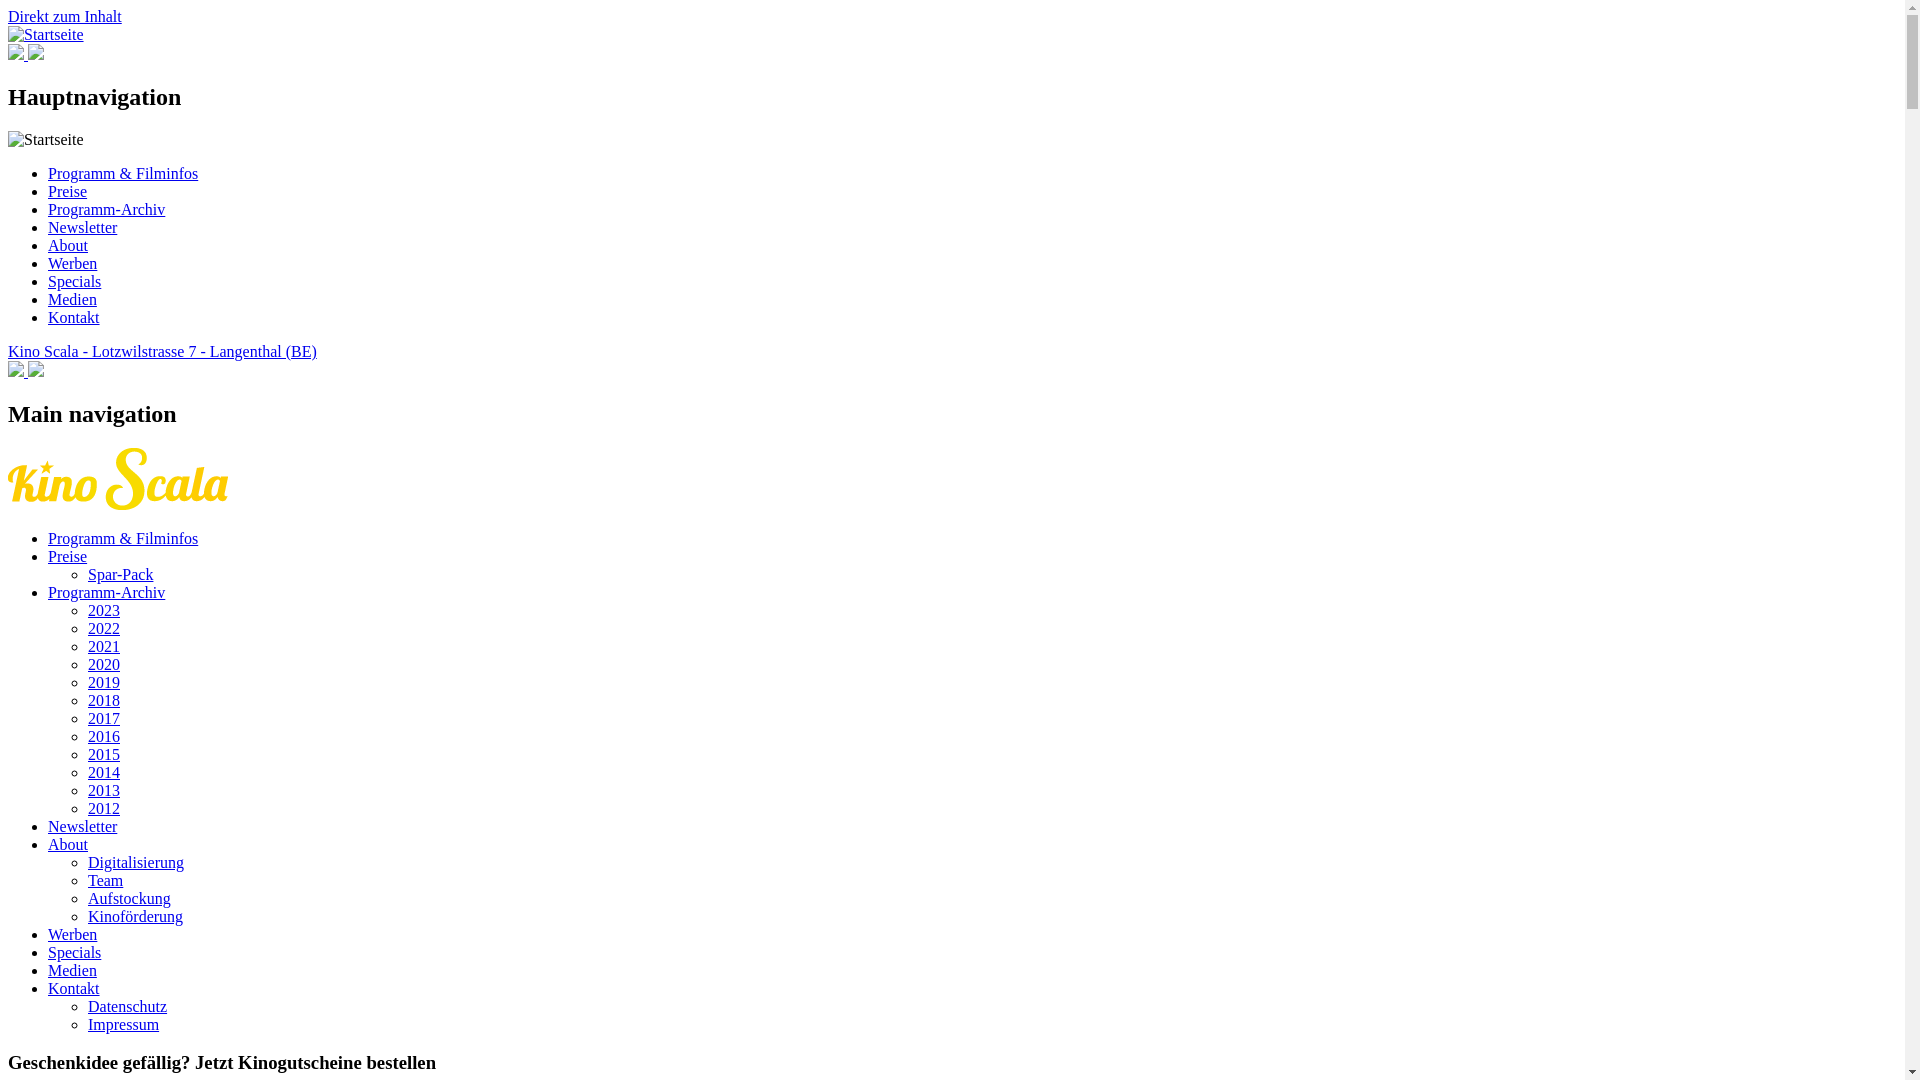  What do you see at coordinates (72, 300) in the screenshot?
I see `Medien` at bounding box center [72, 300].